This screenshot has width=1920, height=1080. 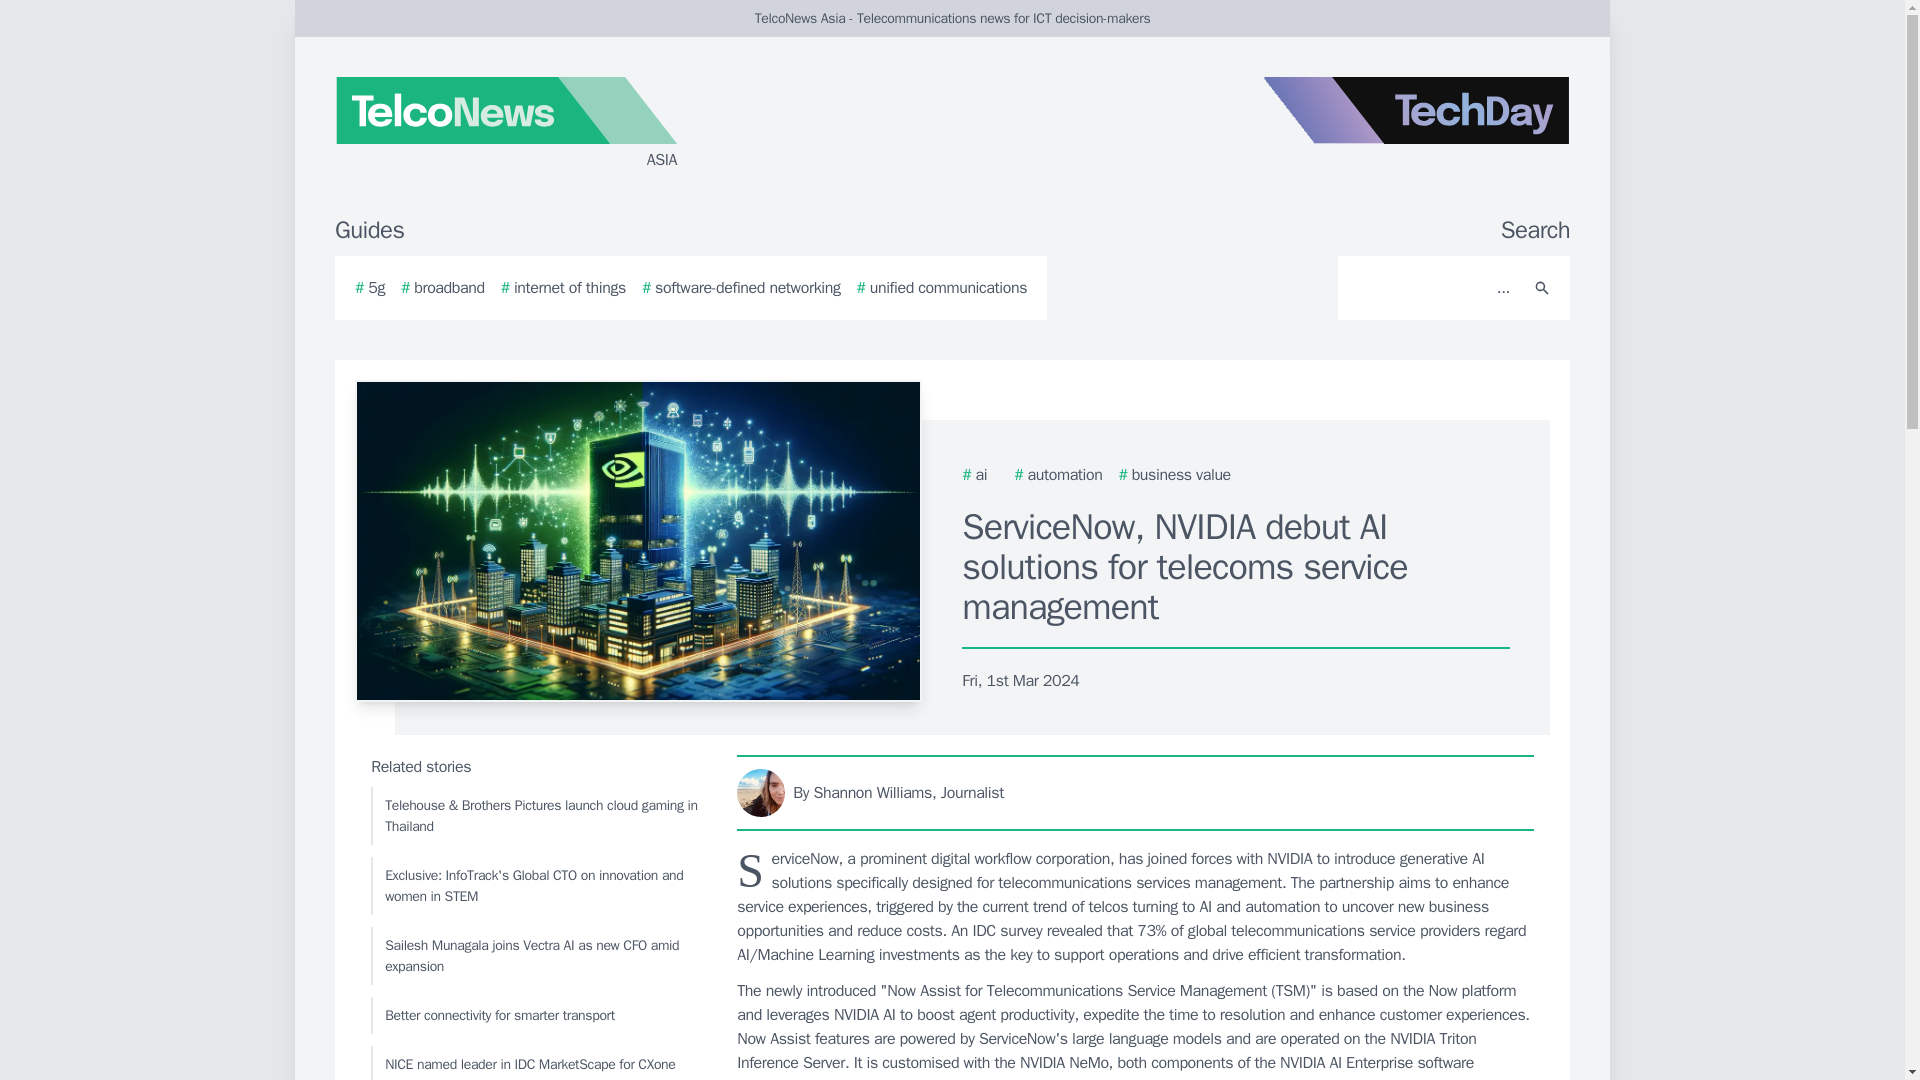 What do you see at coordinates (535, 1014) in the screenshot?
I see `Better connectivity for smarter transport` at bounding box center [535, 1014].